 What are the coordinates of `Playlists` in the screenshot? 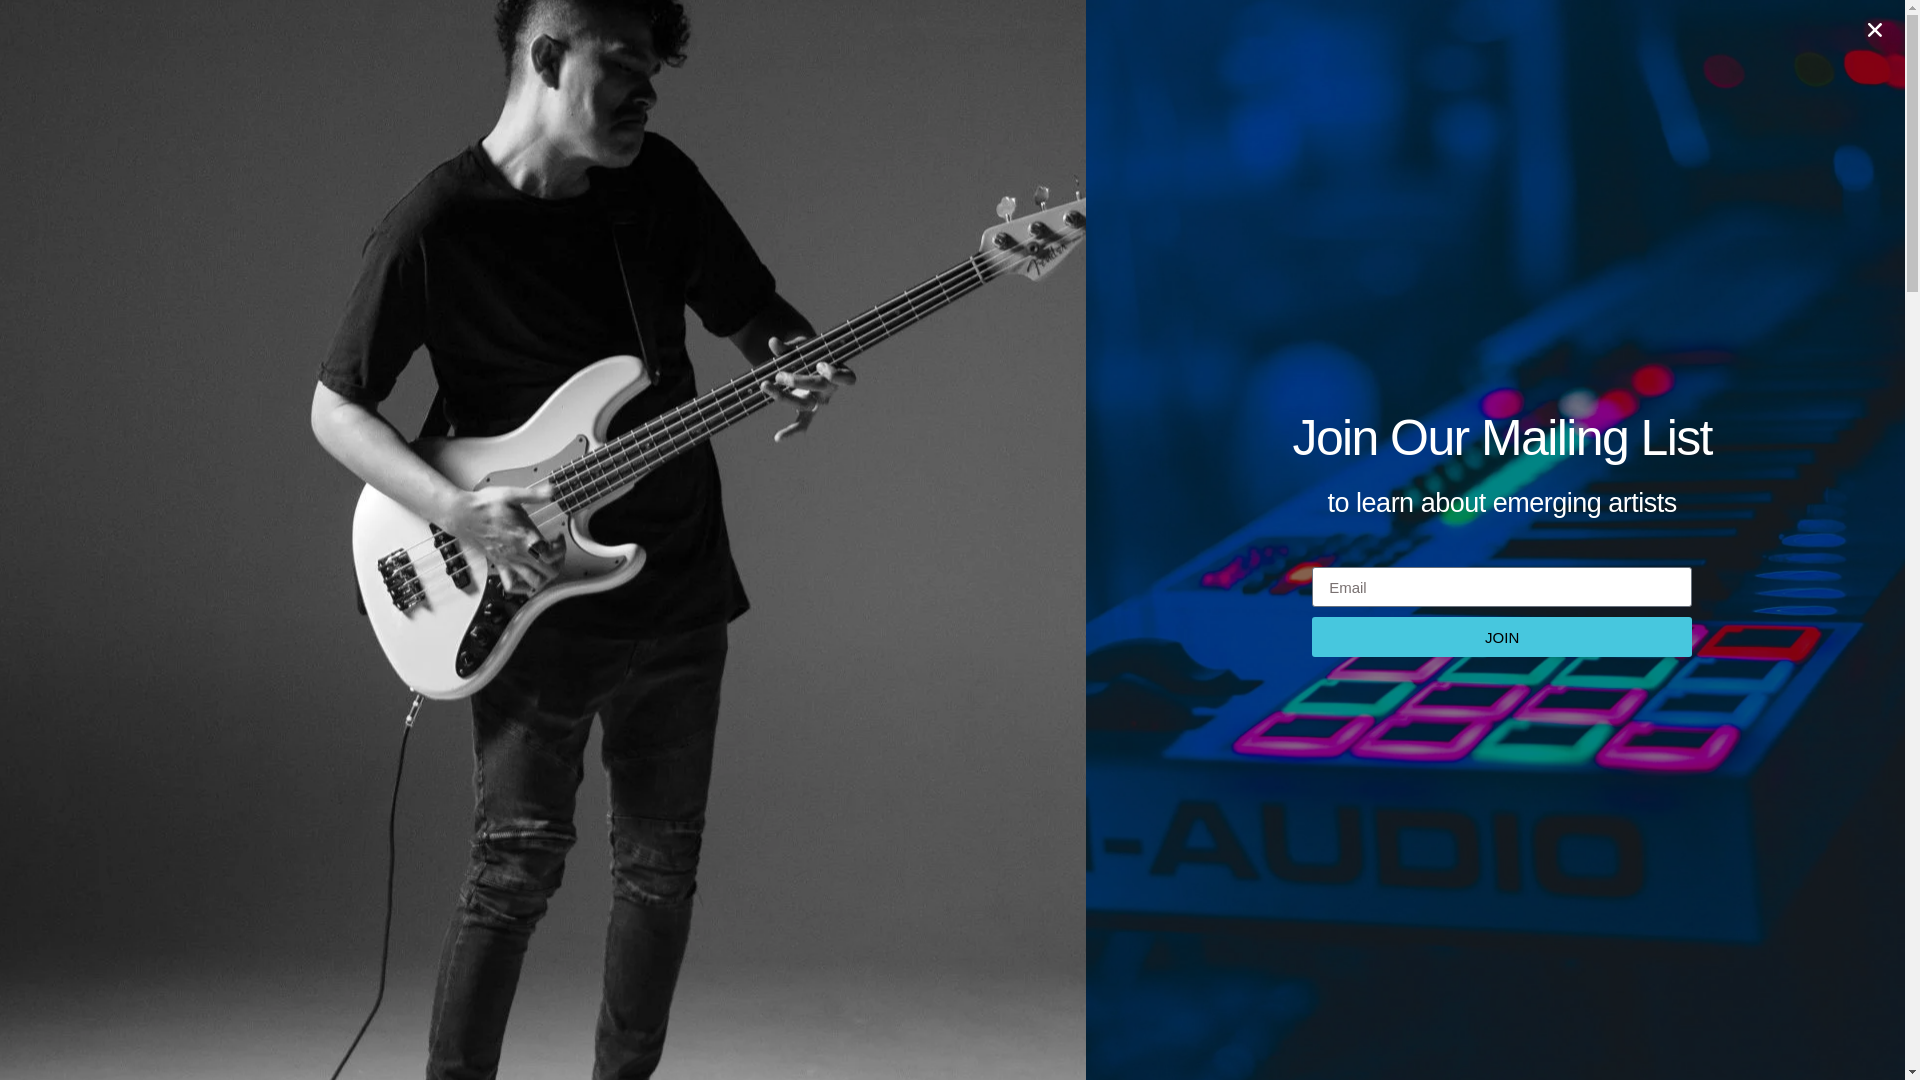 It's located at (987, 52).